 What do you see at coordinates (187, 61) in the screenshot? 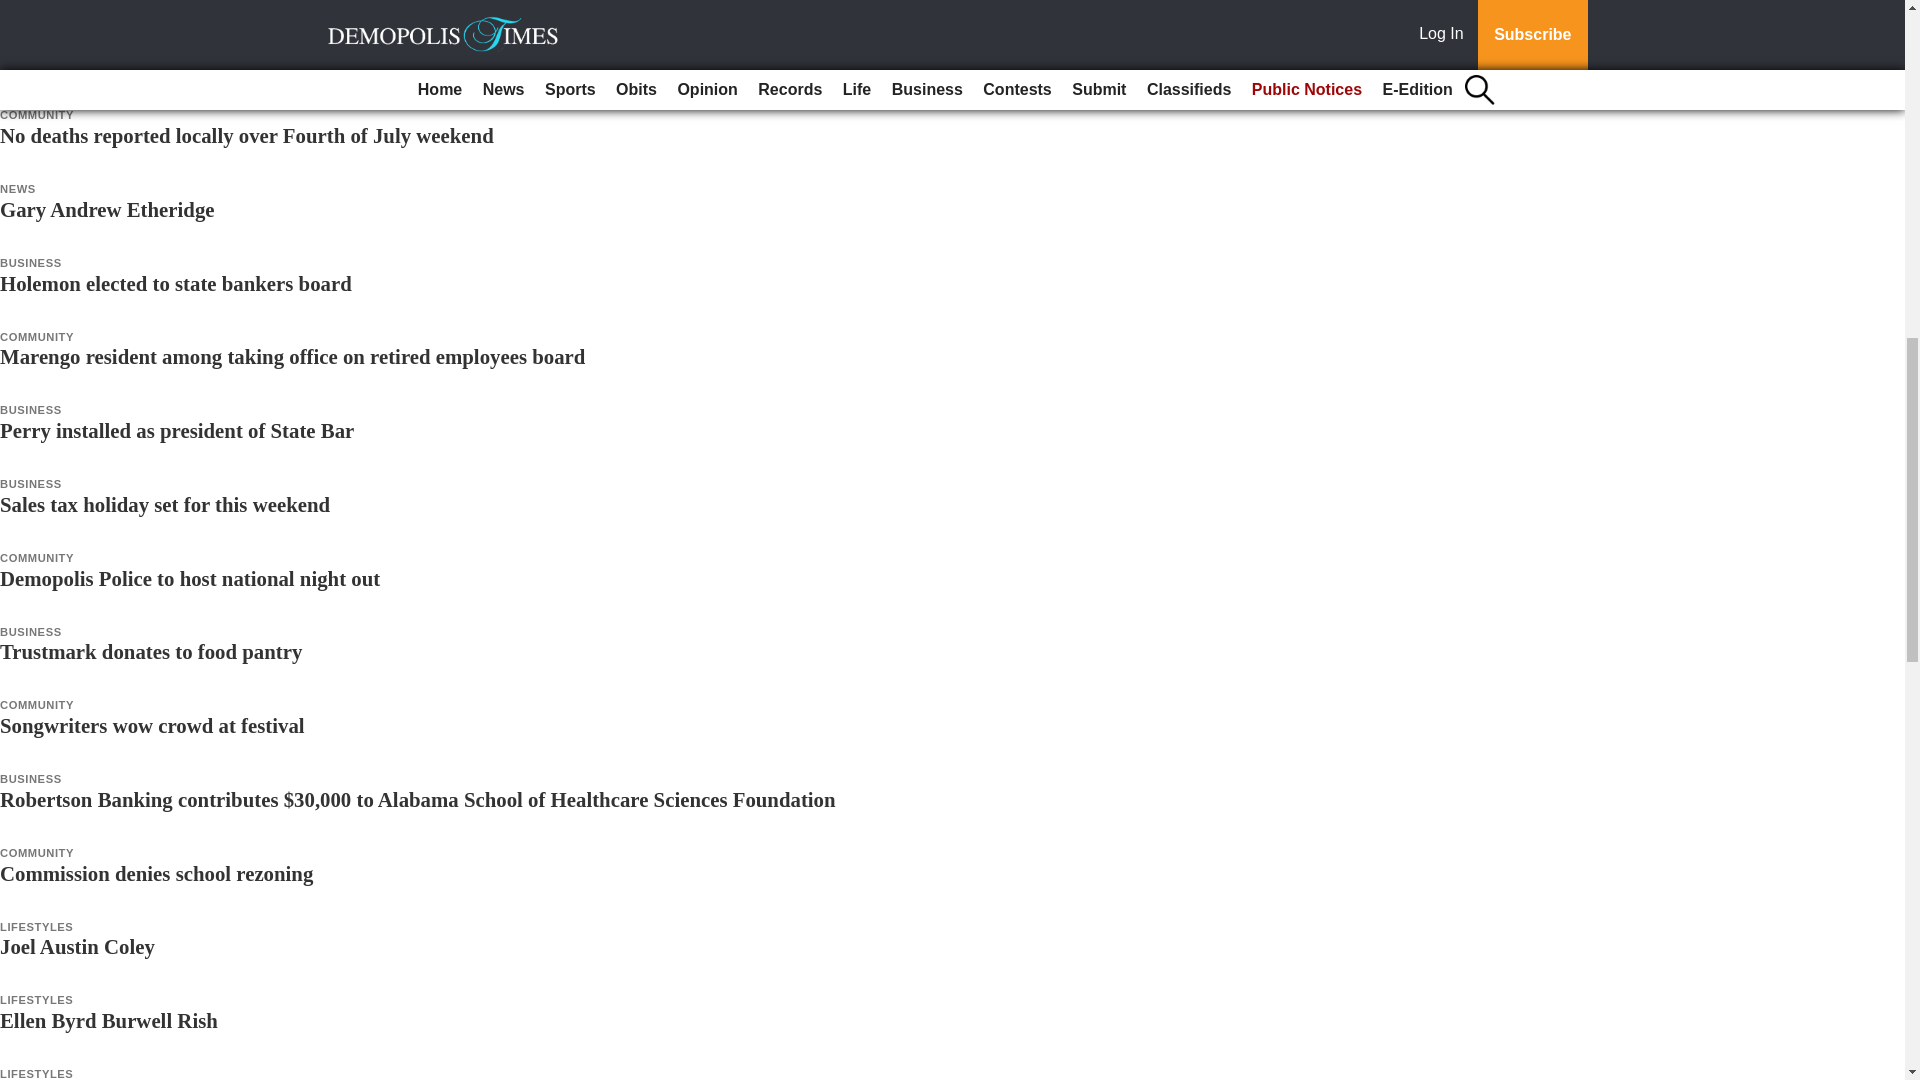
I see `Uniontown man dies in crash near Gallion` at bounding box center [187, 61].